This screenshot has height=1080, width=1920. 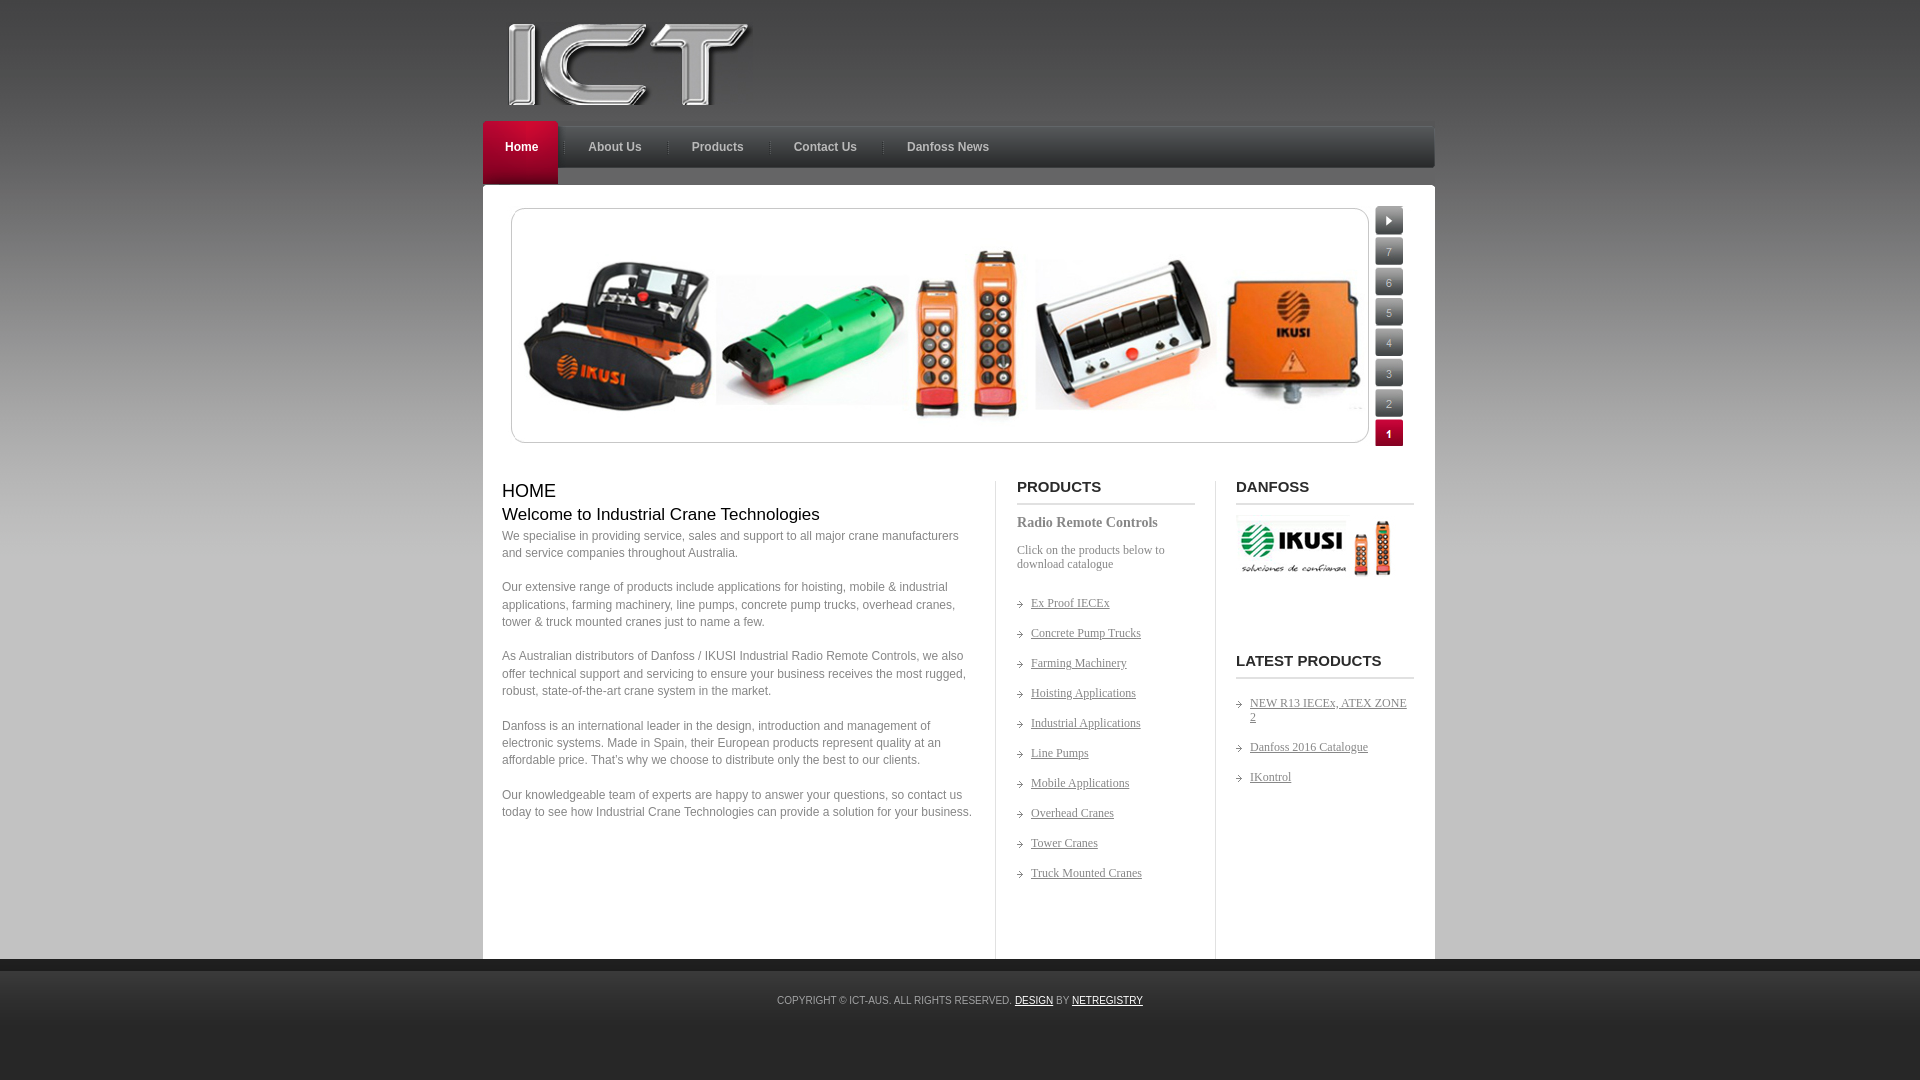 I want to click on Ex Proof IECEx, so click(x=1096, y=603).